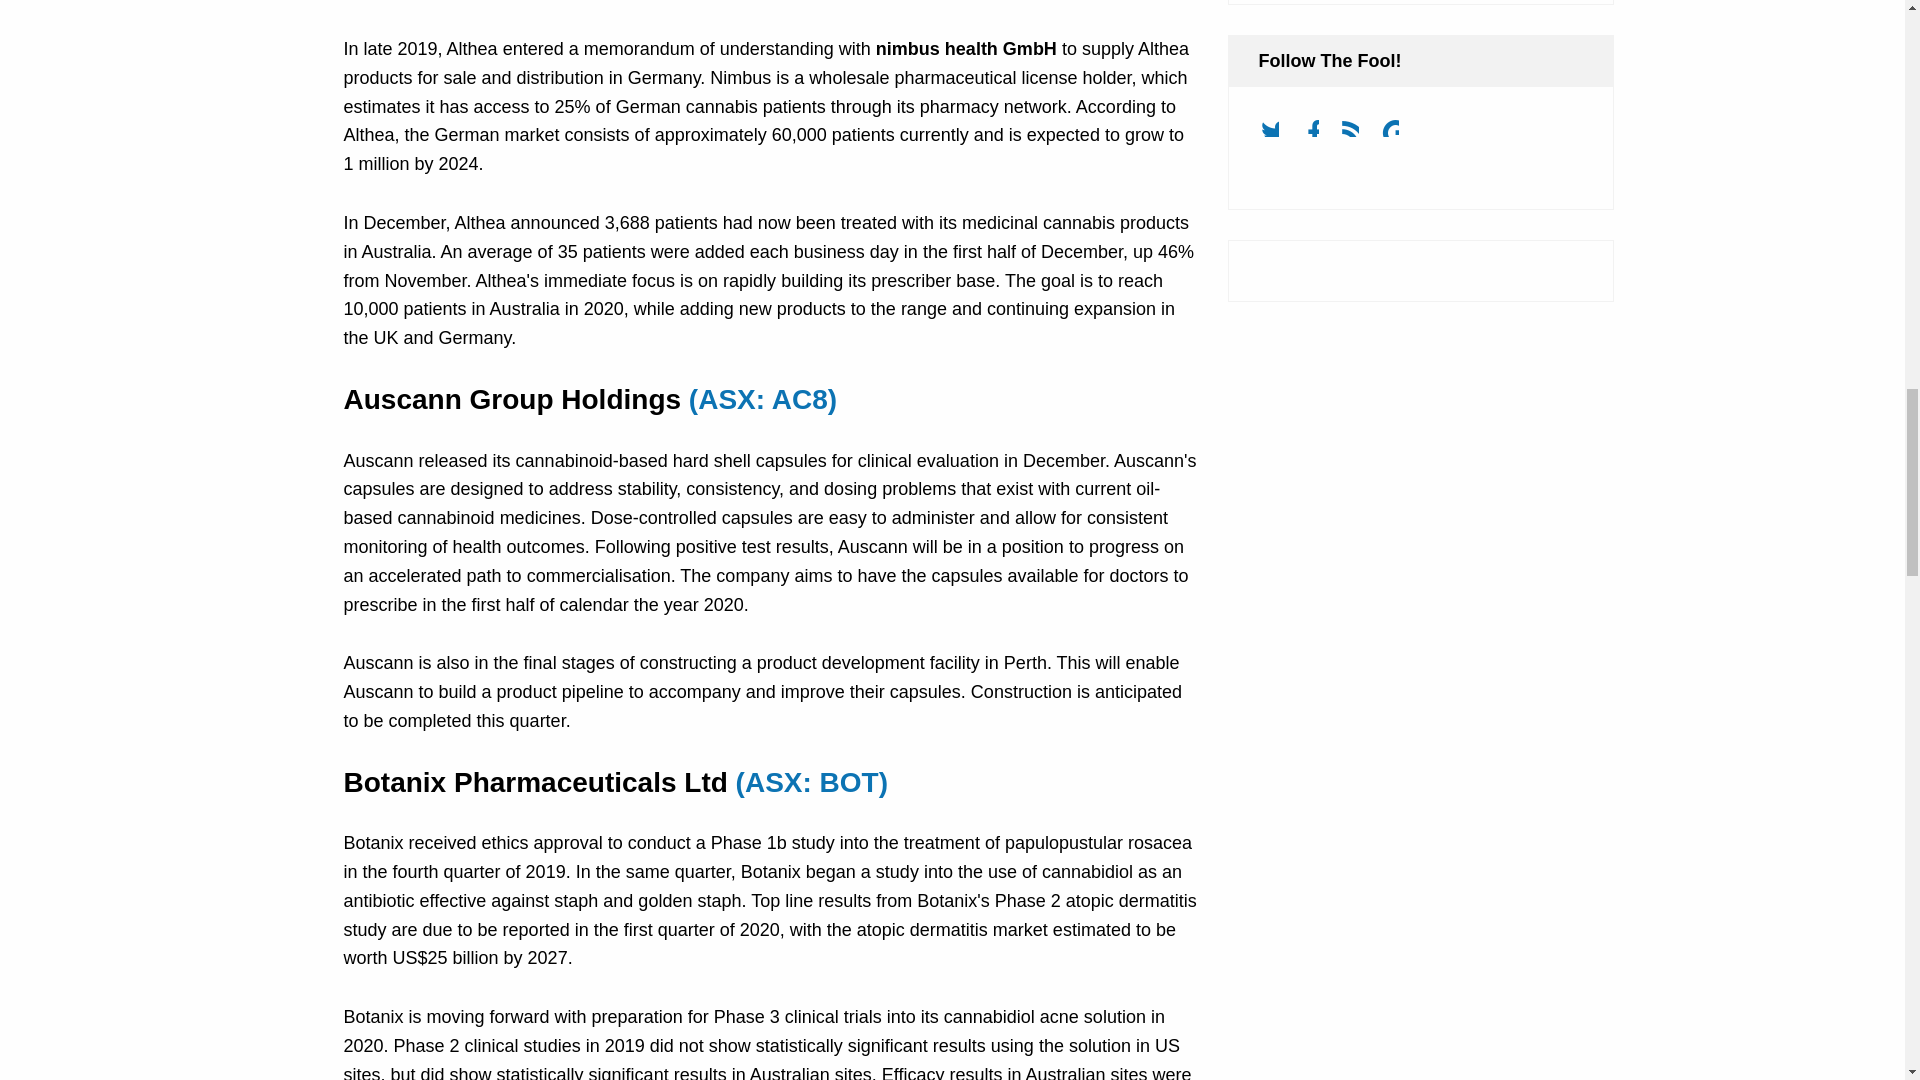  What do you see at coordinates (1358, 134) in the screenshot?
I see `The Motley Fool RSS Feed` at bounding box center [1358, 134].